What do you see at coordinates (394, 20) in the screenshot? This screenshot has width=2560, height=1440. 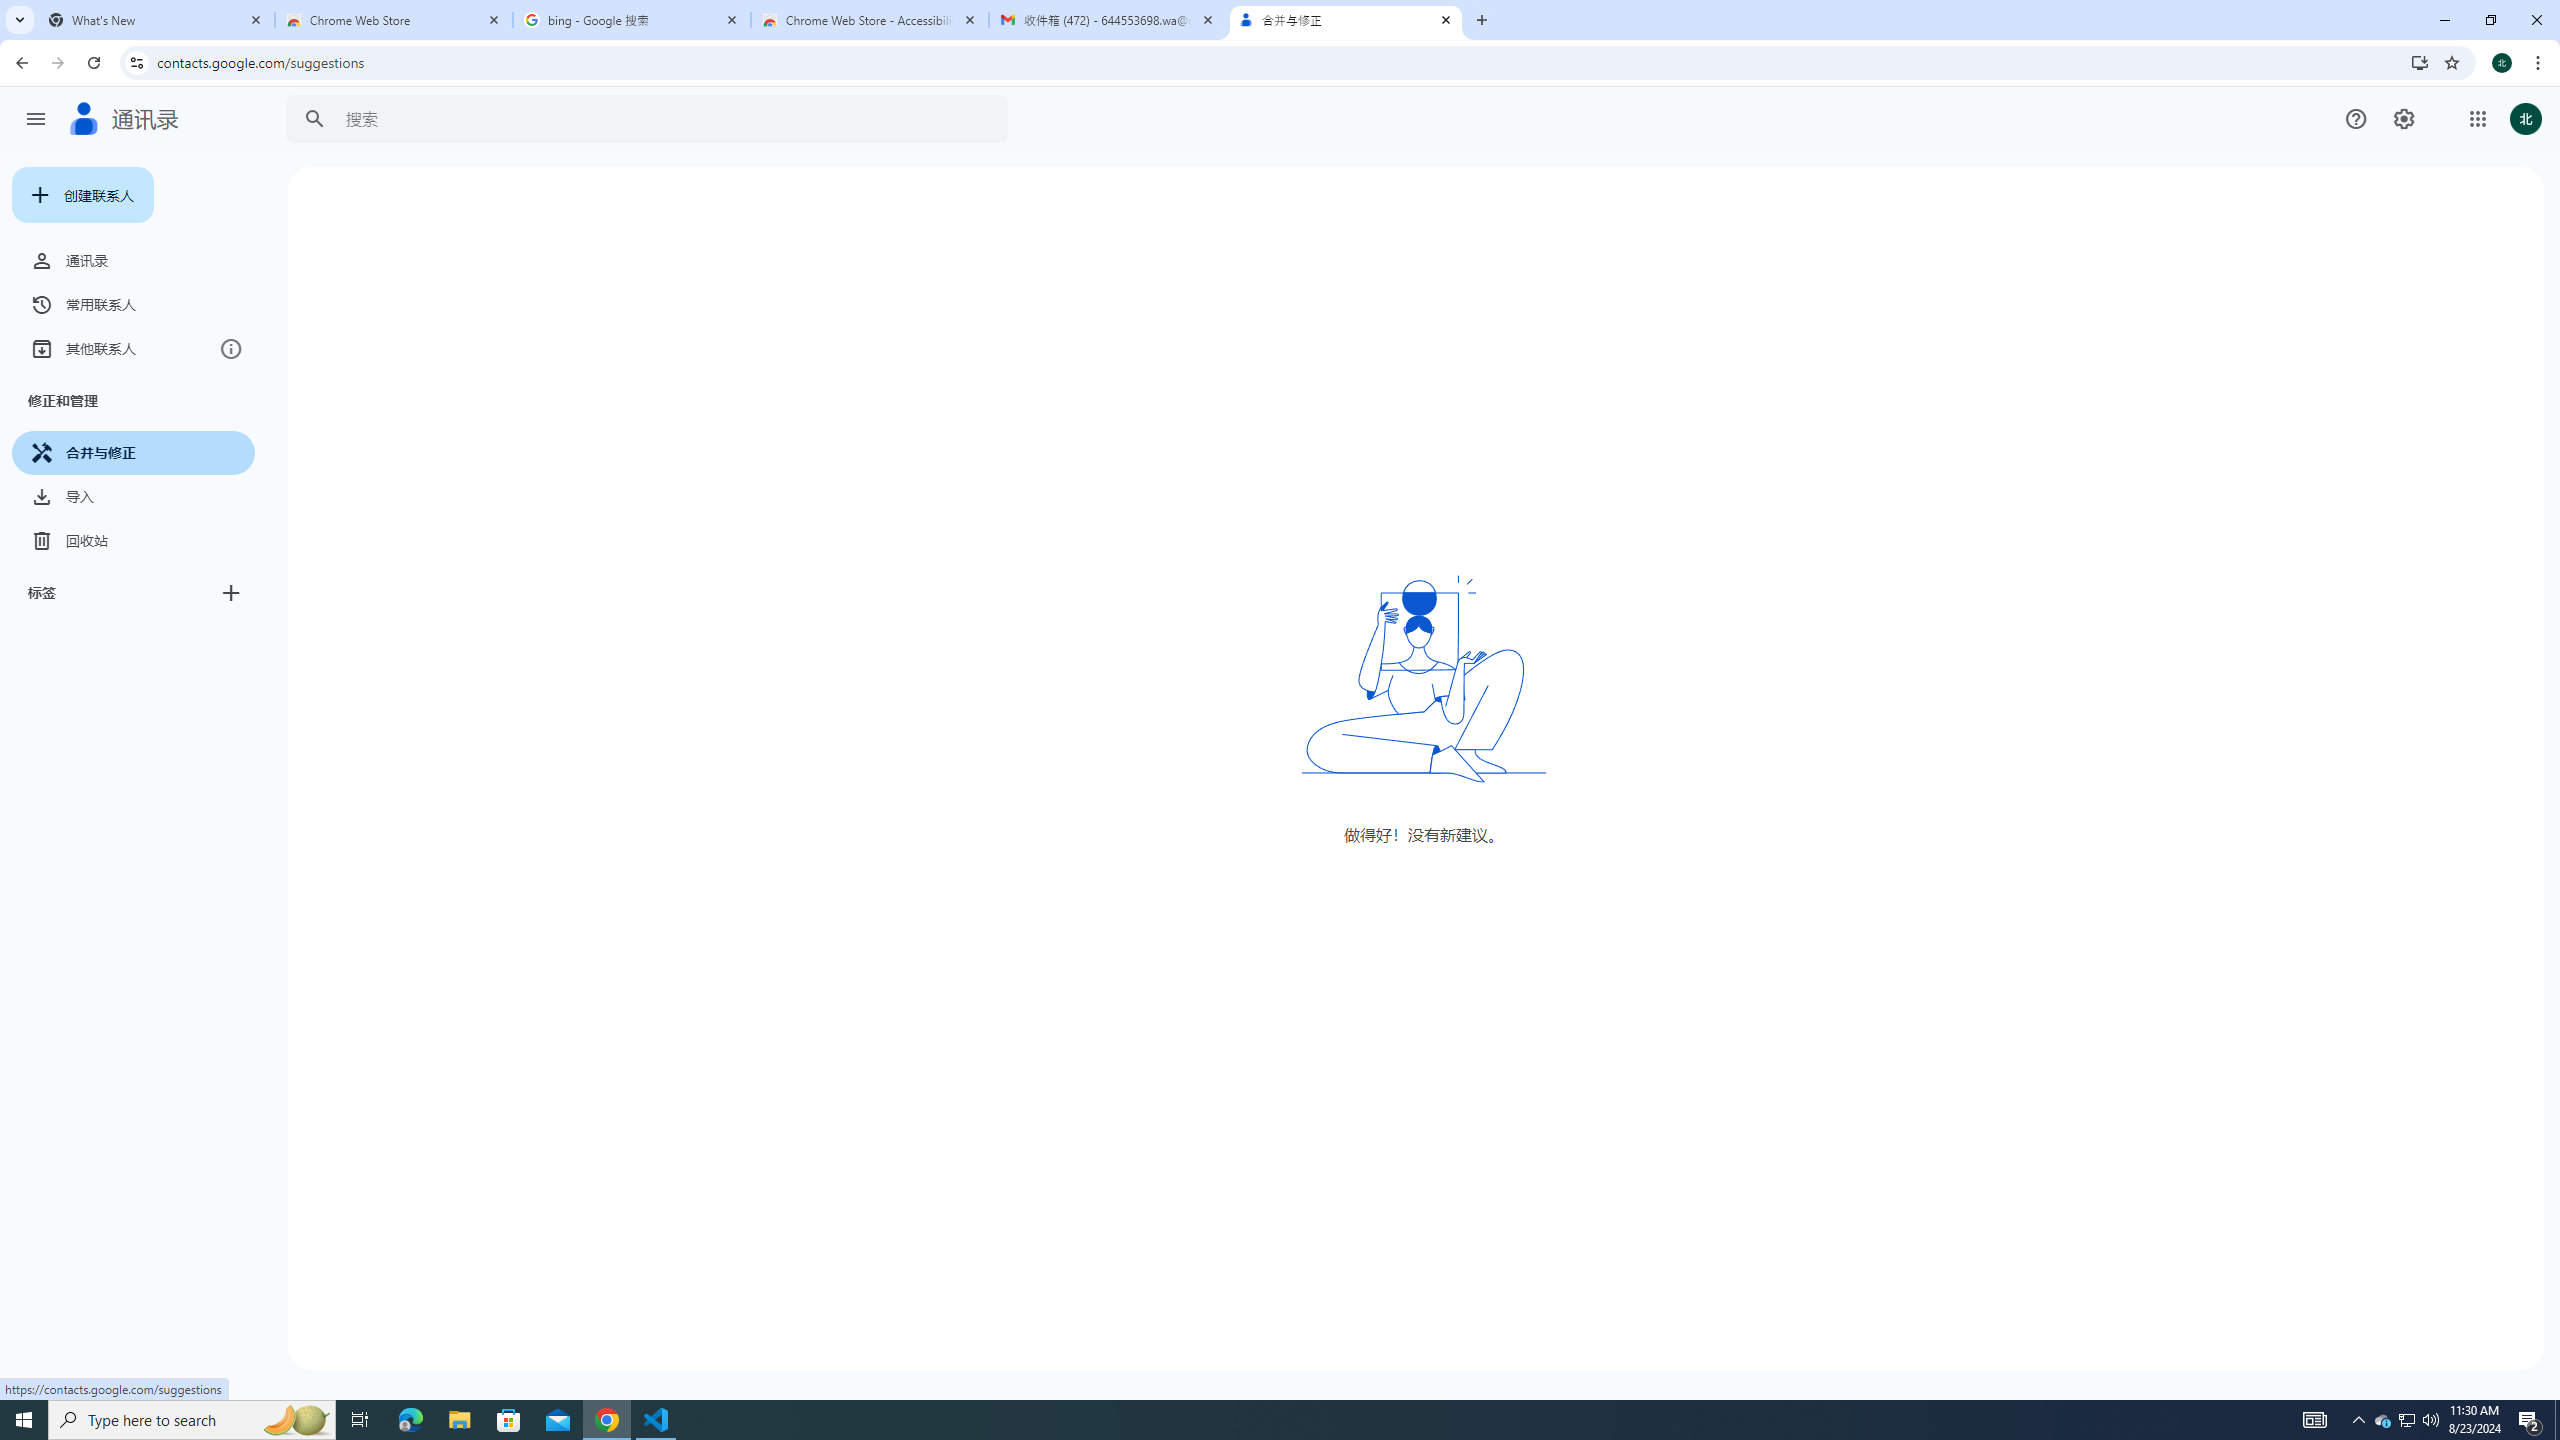 I see `Chrome Web Store` at bounding box center [394, 20].